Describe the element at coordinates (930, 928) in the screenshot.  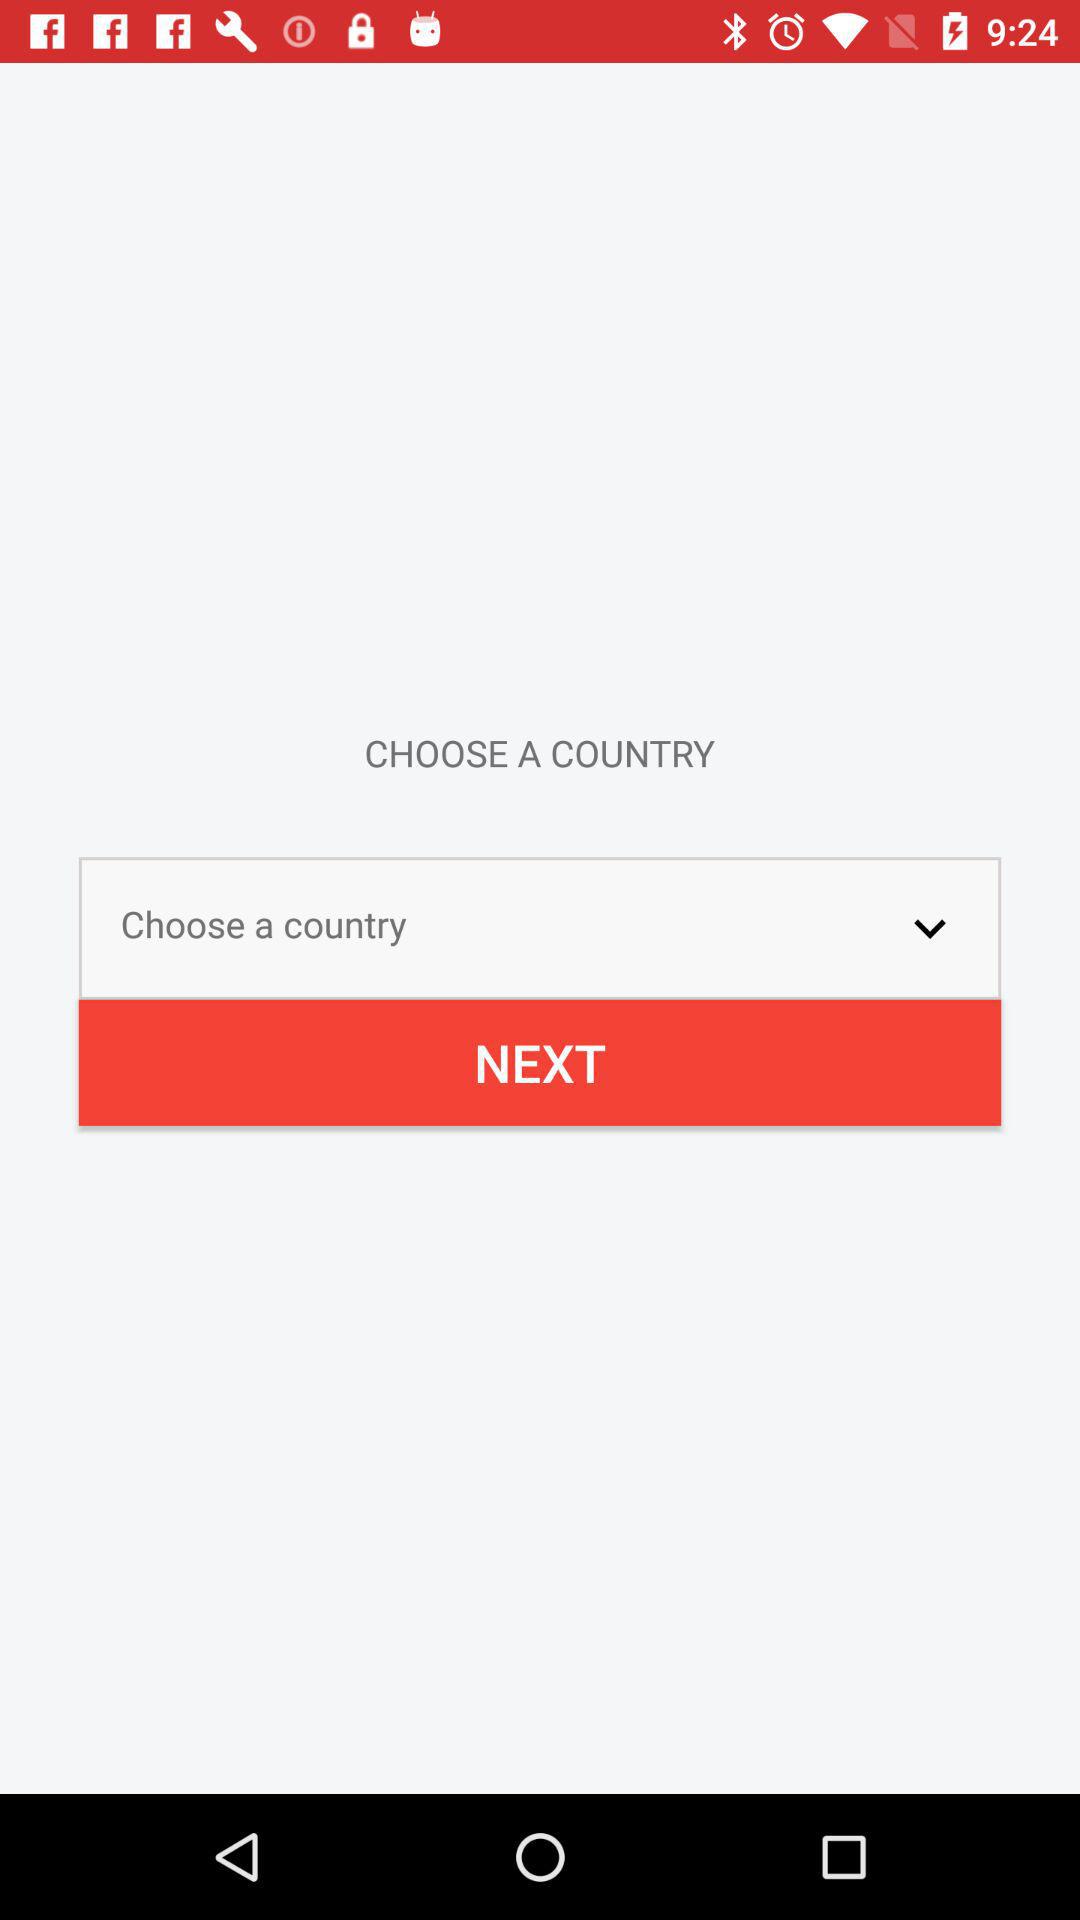
I see `choose country` at that location.